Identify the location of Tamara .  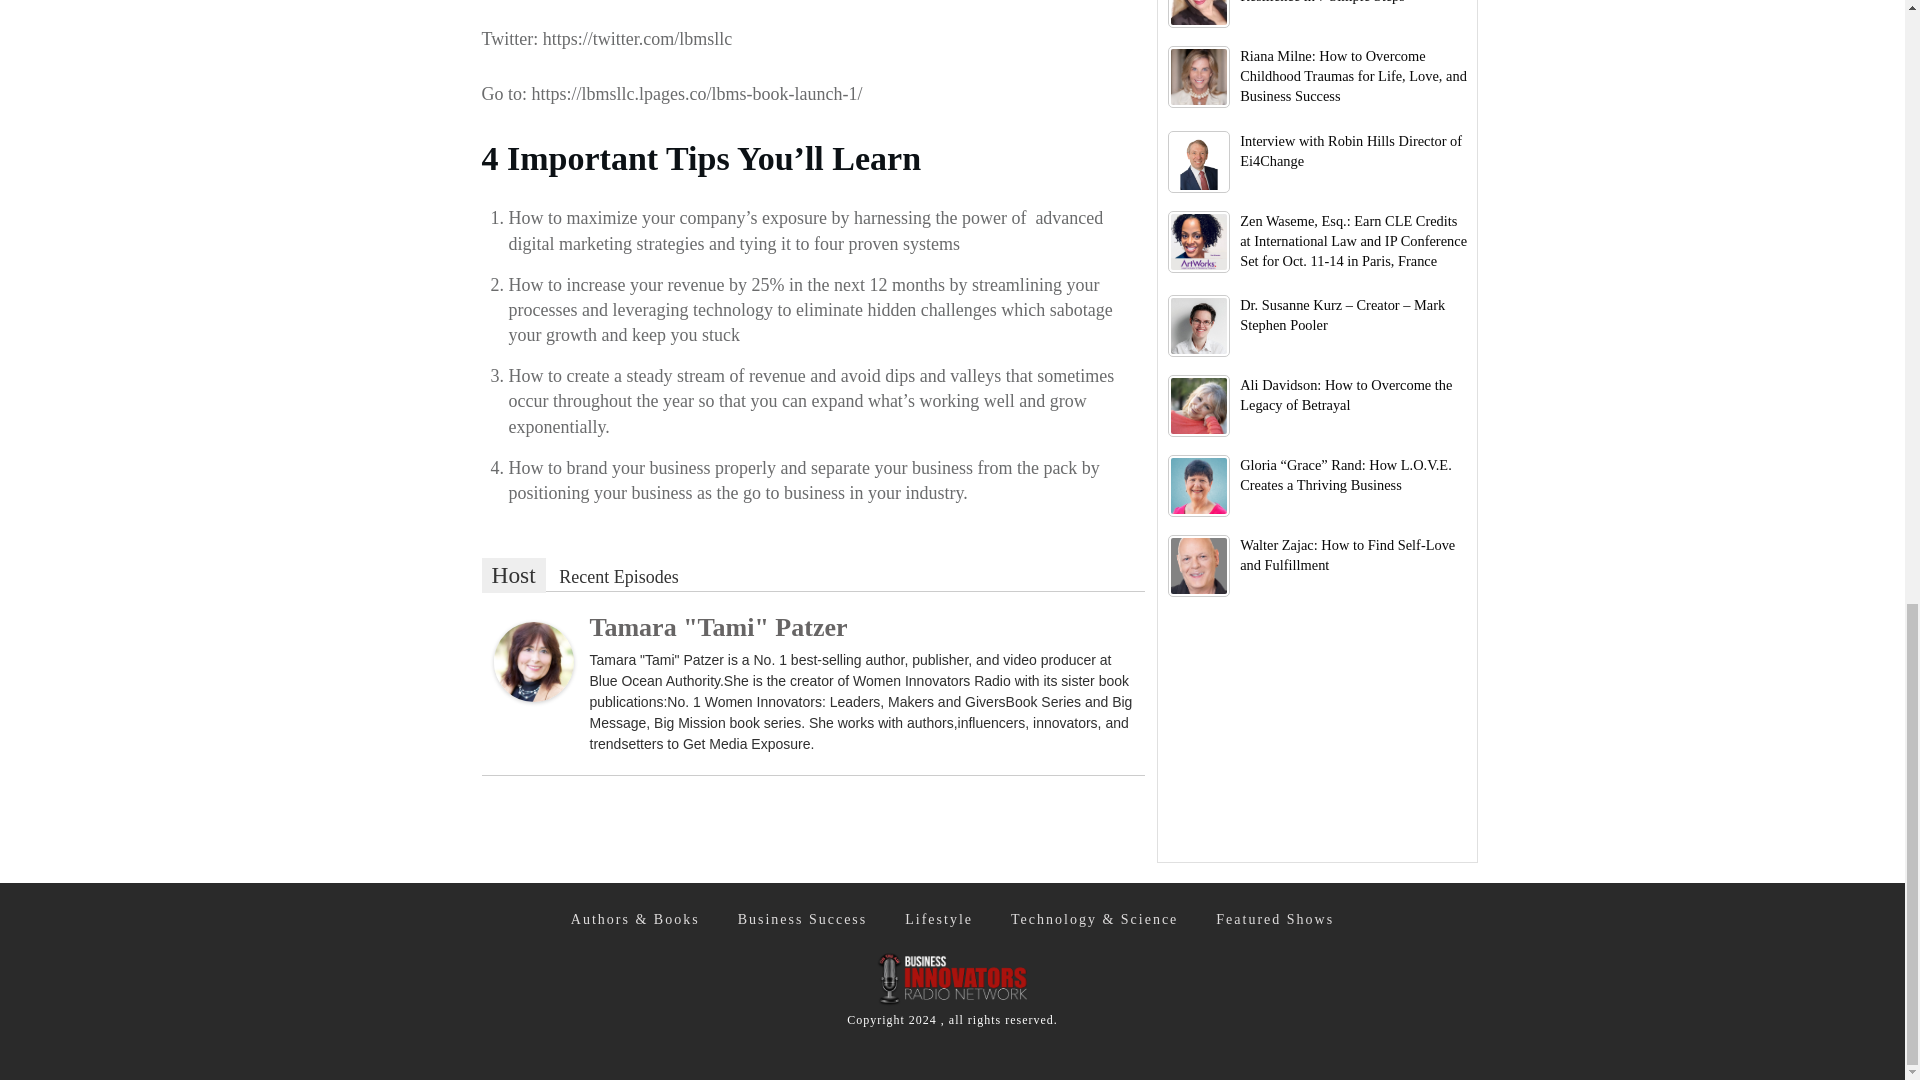
(534, 661).